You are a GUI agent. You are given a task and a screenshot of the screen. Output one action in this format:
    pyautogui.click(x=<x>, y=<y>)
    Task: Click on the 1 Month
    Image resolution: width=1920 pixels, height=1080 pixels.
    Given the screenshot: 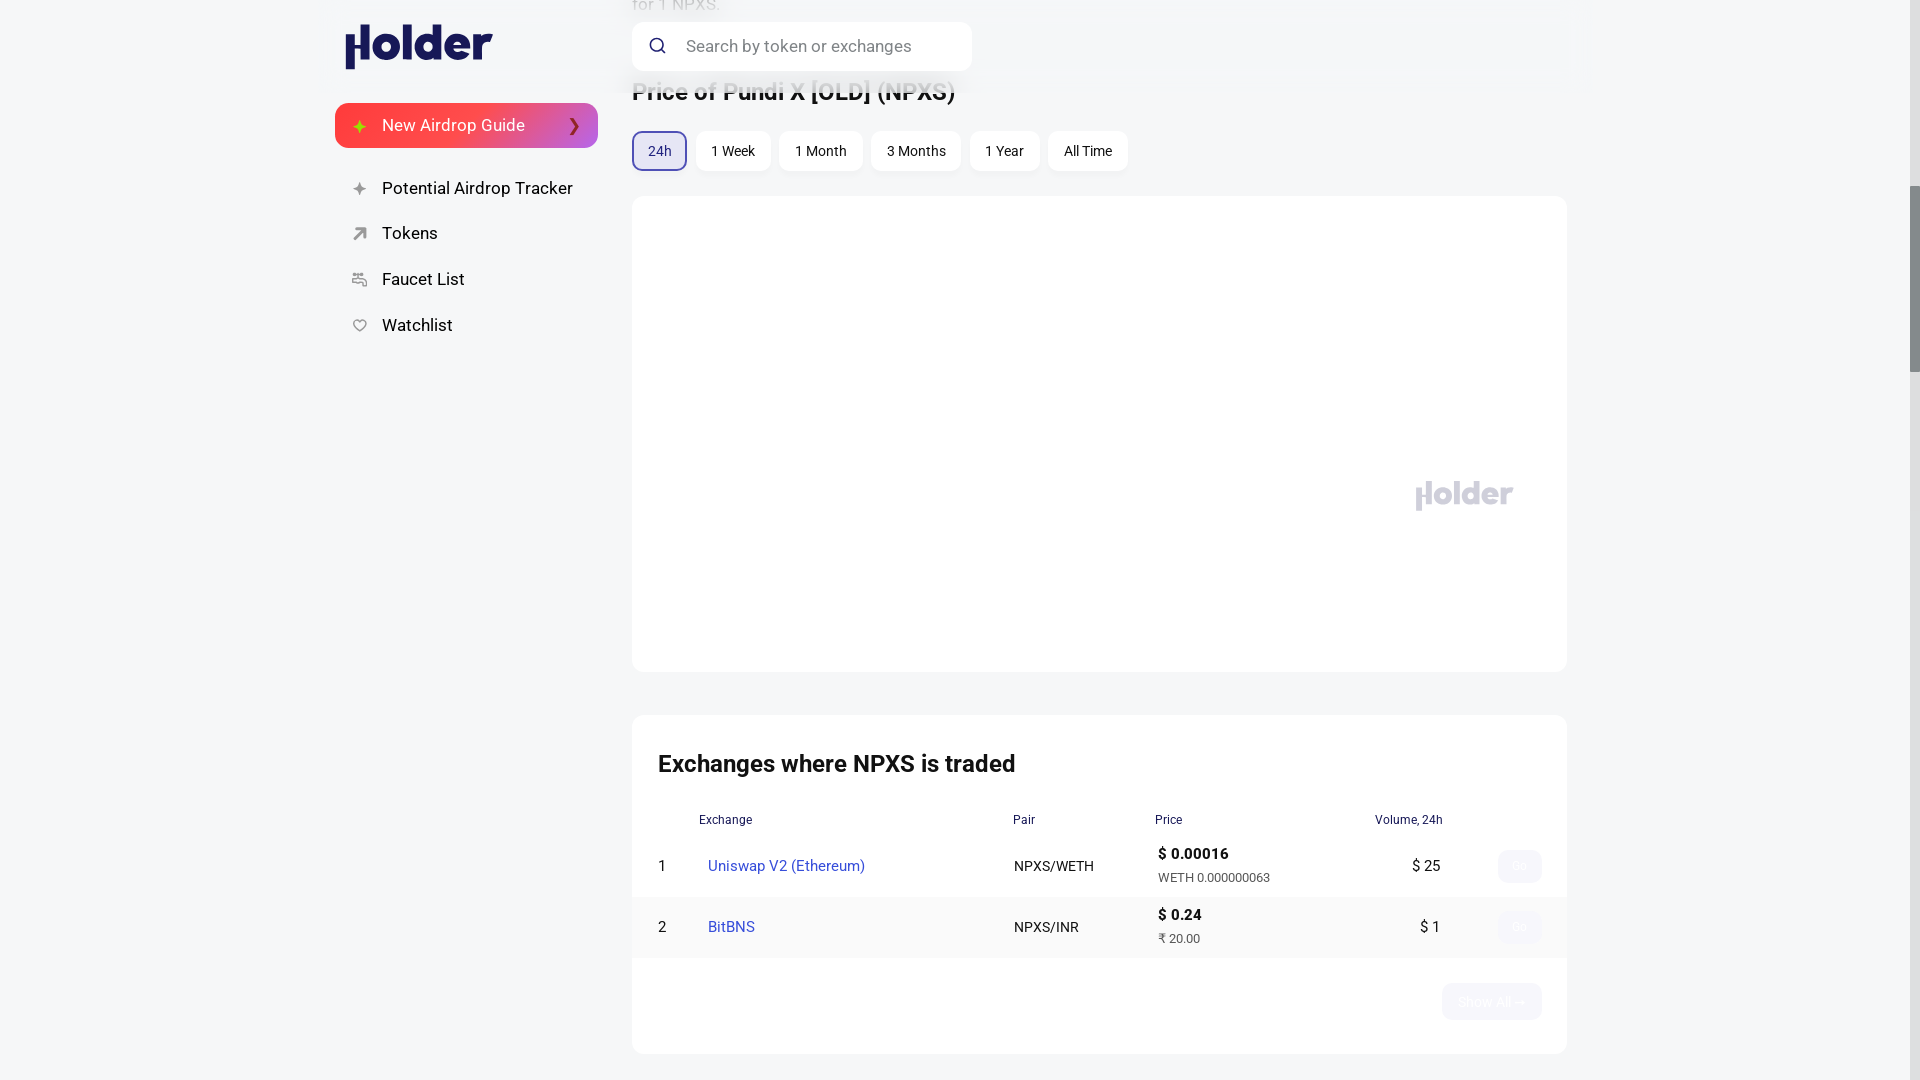 What is the action you would take?
    pyautogui.click(x=1098, y=154)
    